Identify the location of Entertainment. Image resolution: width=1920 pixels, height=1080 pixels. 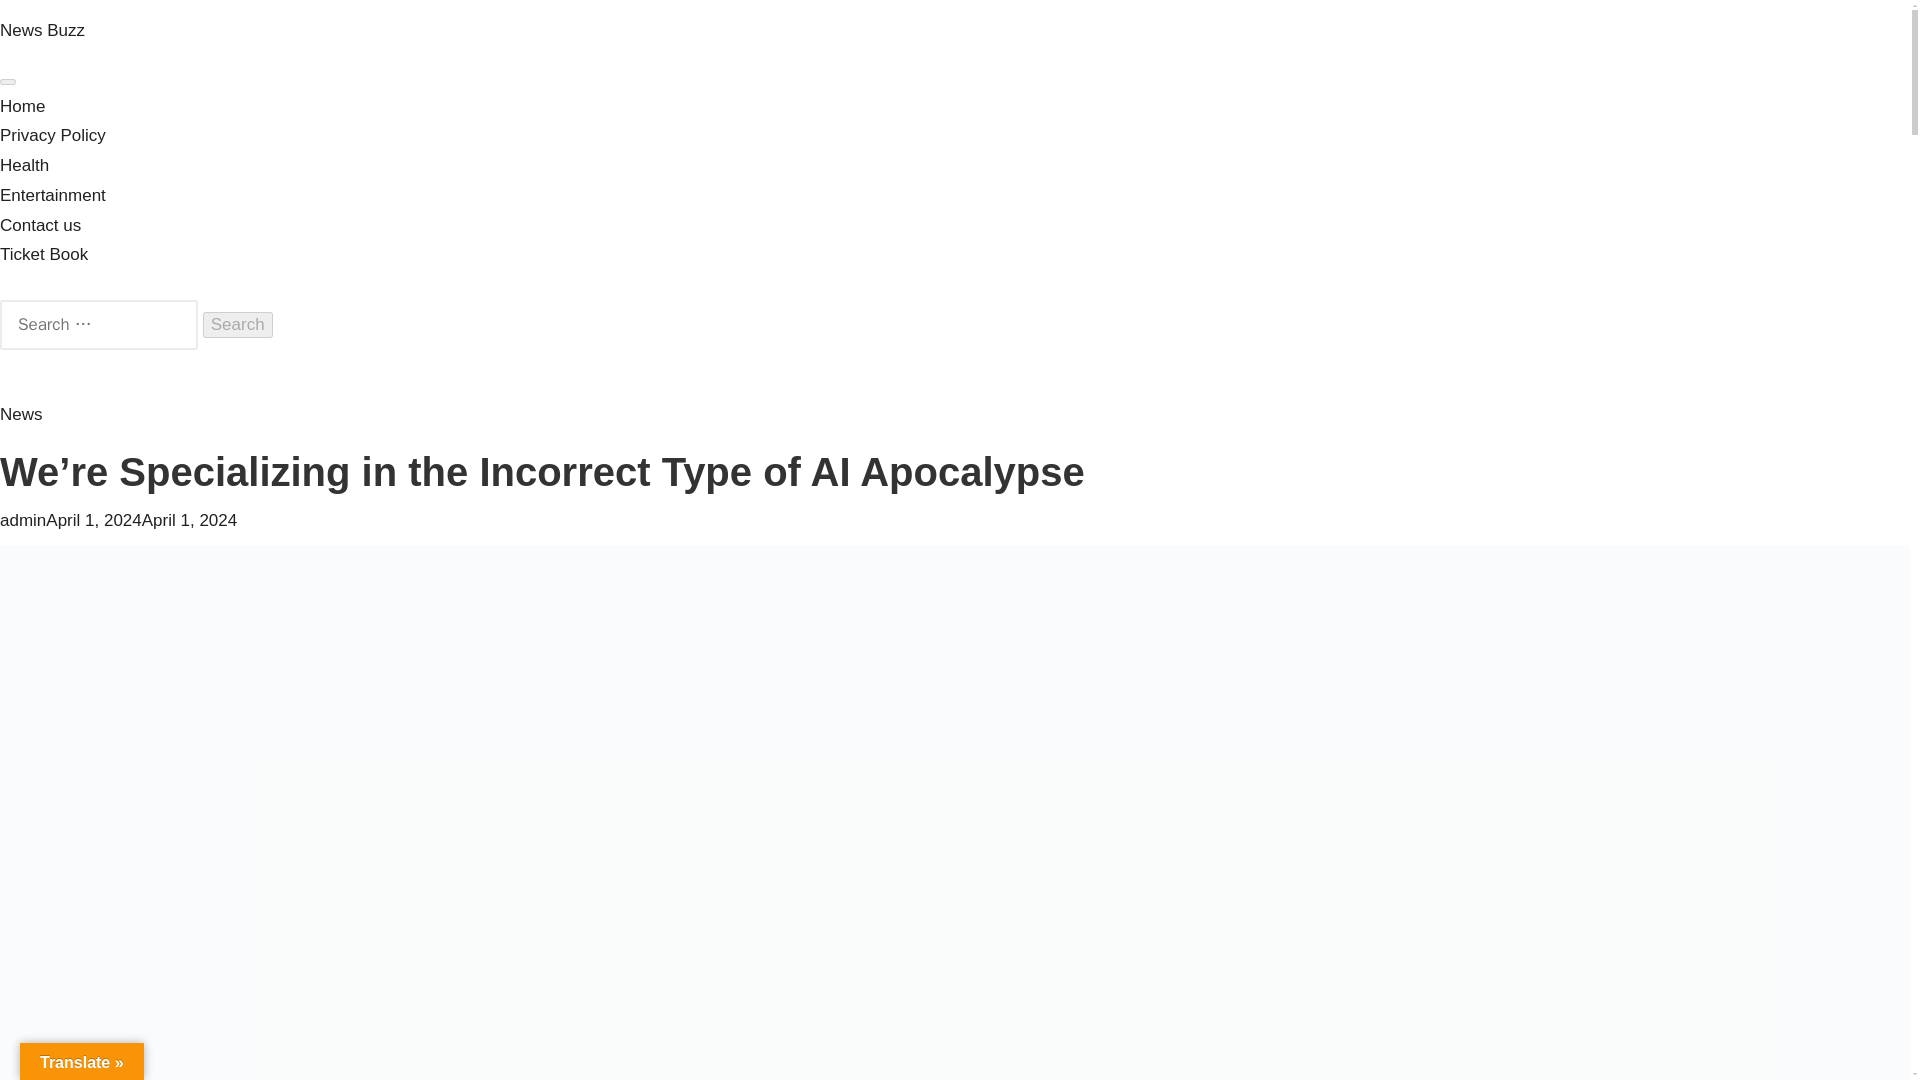
(52, 195).